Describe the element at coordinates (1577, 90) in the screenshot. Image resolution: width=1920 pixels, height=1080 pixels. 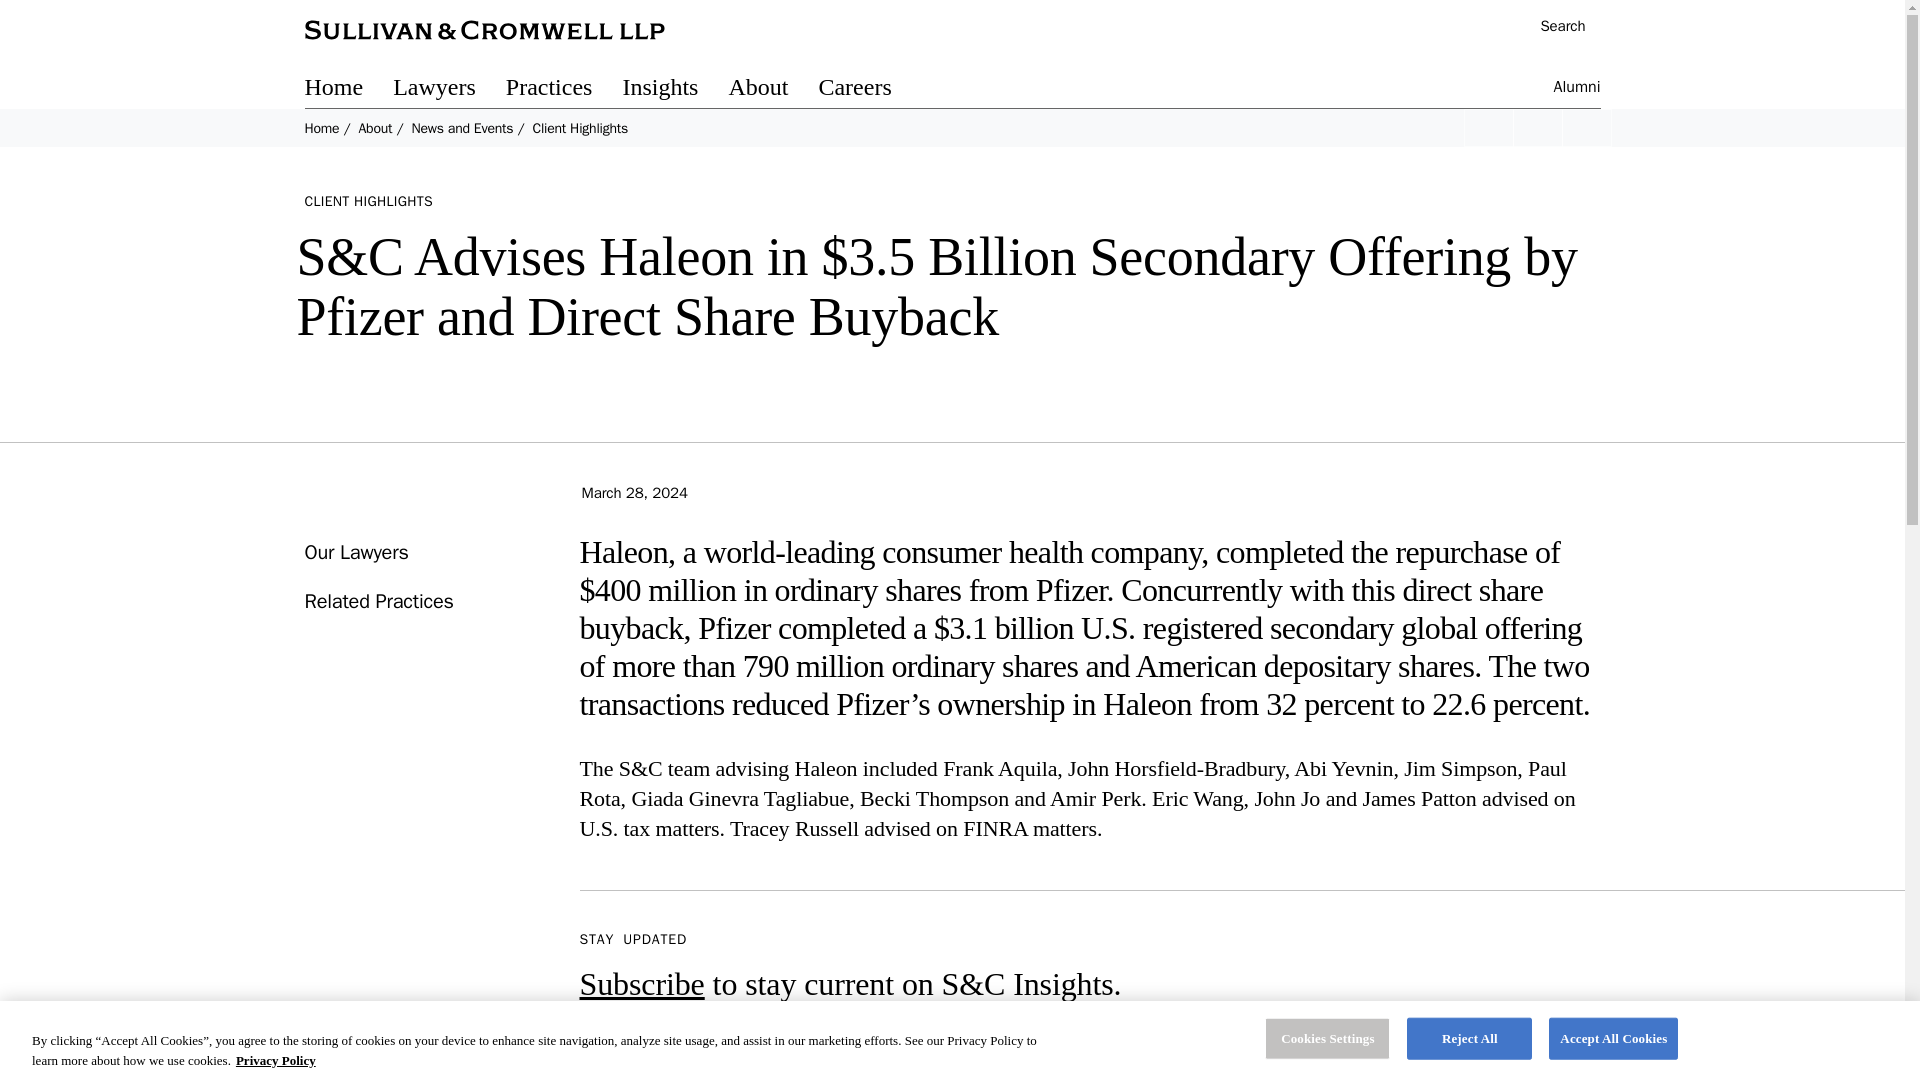
I see `Alumni` at that location.